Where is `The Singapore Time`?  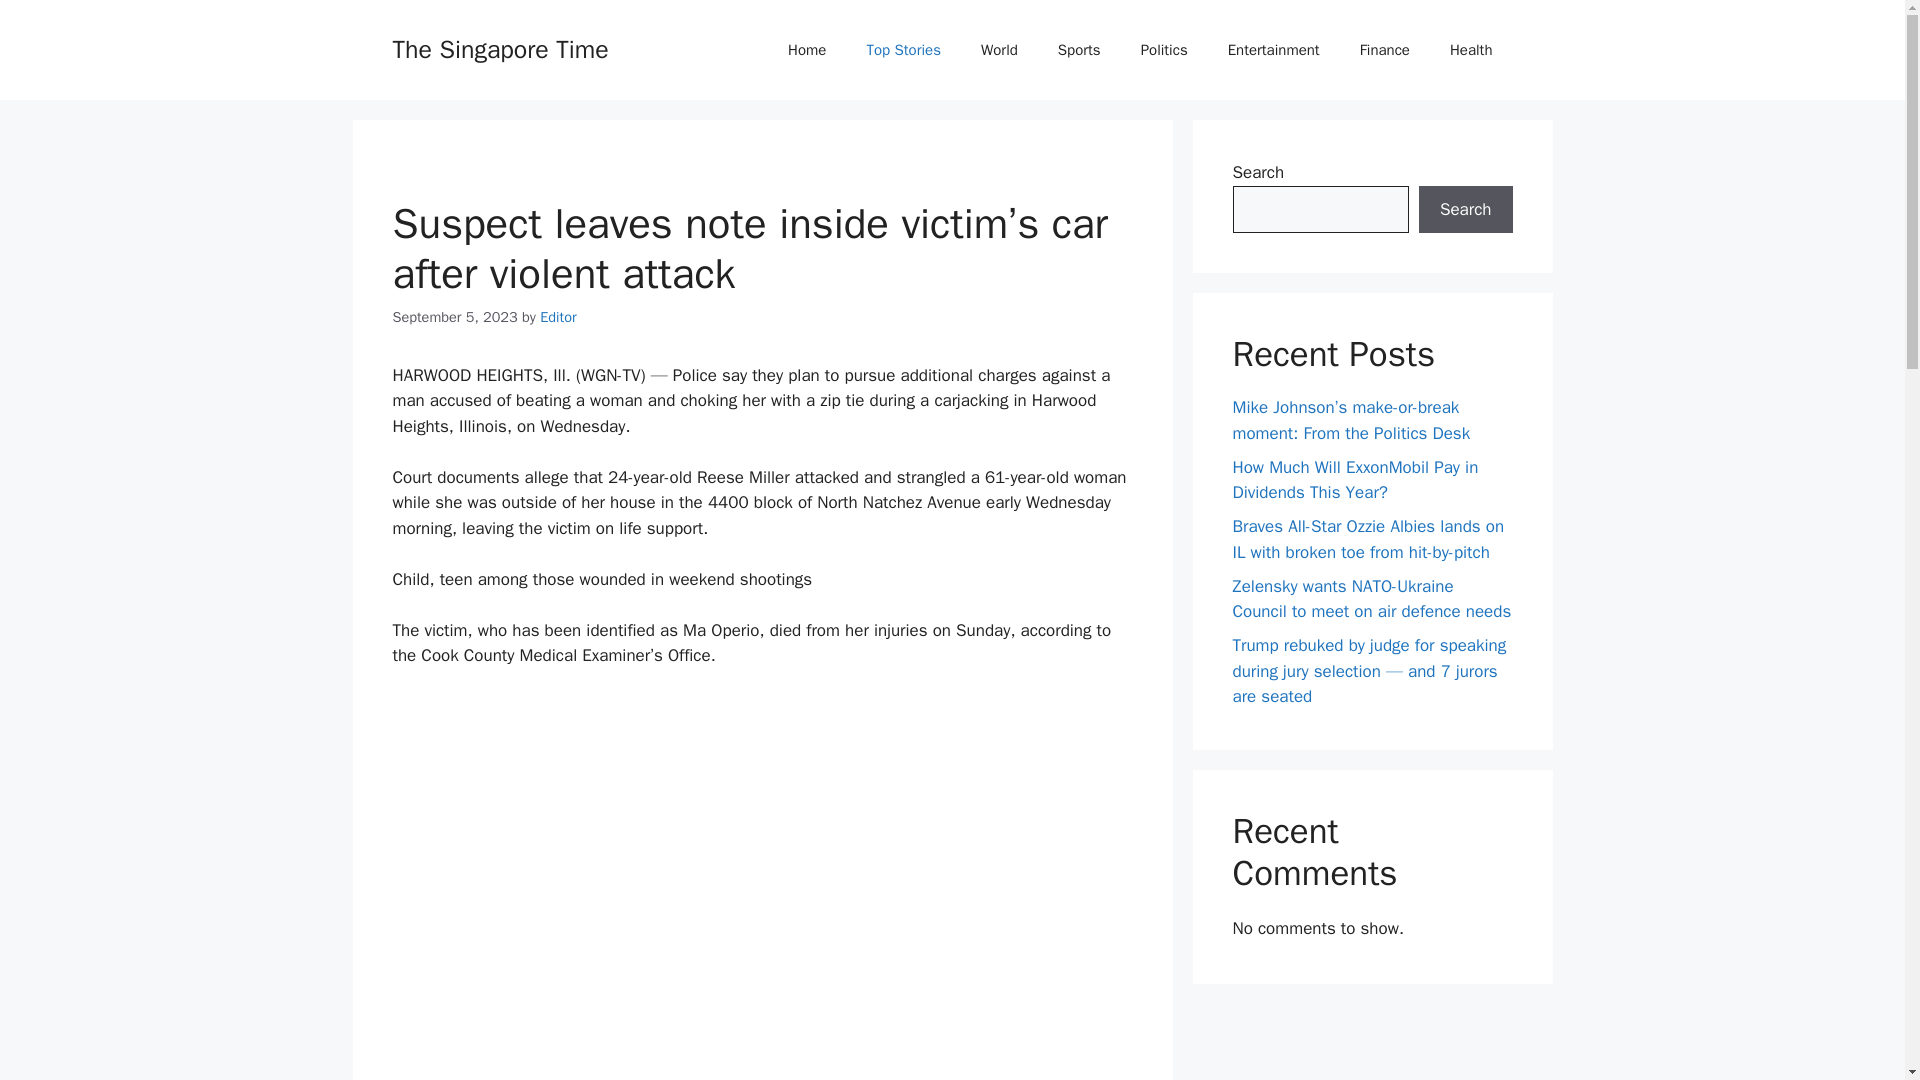
The Singapore Time is located at coordinates (500, 48).